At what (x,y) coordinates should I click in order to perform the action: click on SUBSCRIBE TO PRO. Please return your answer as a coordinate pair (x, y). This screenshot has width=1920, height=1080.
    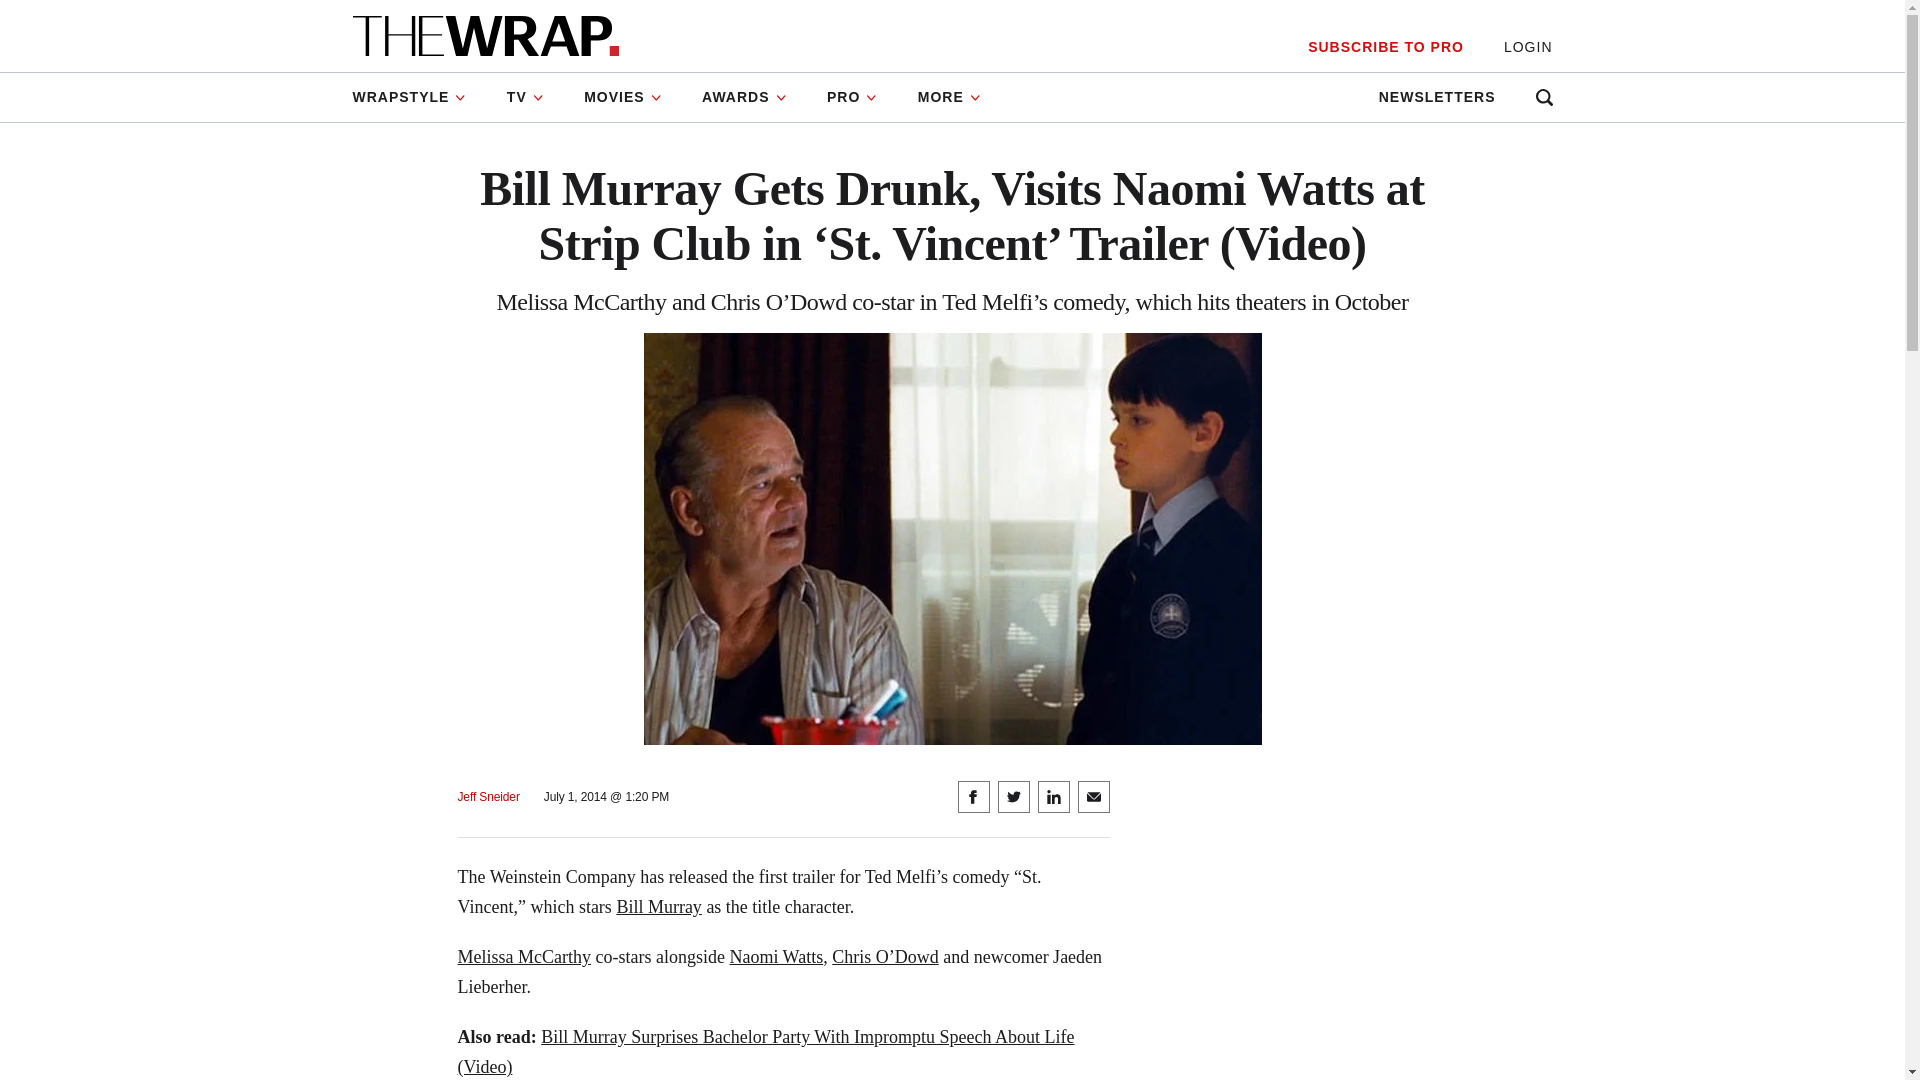
    Looking at the image, I should click on (1385, 47).